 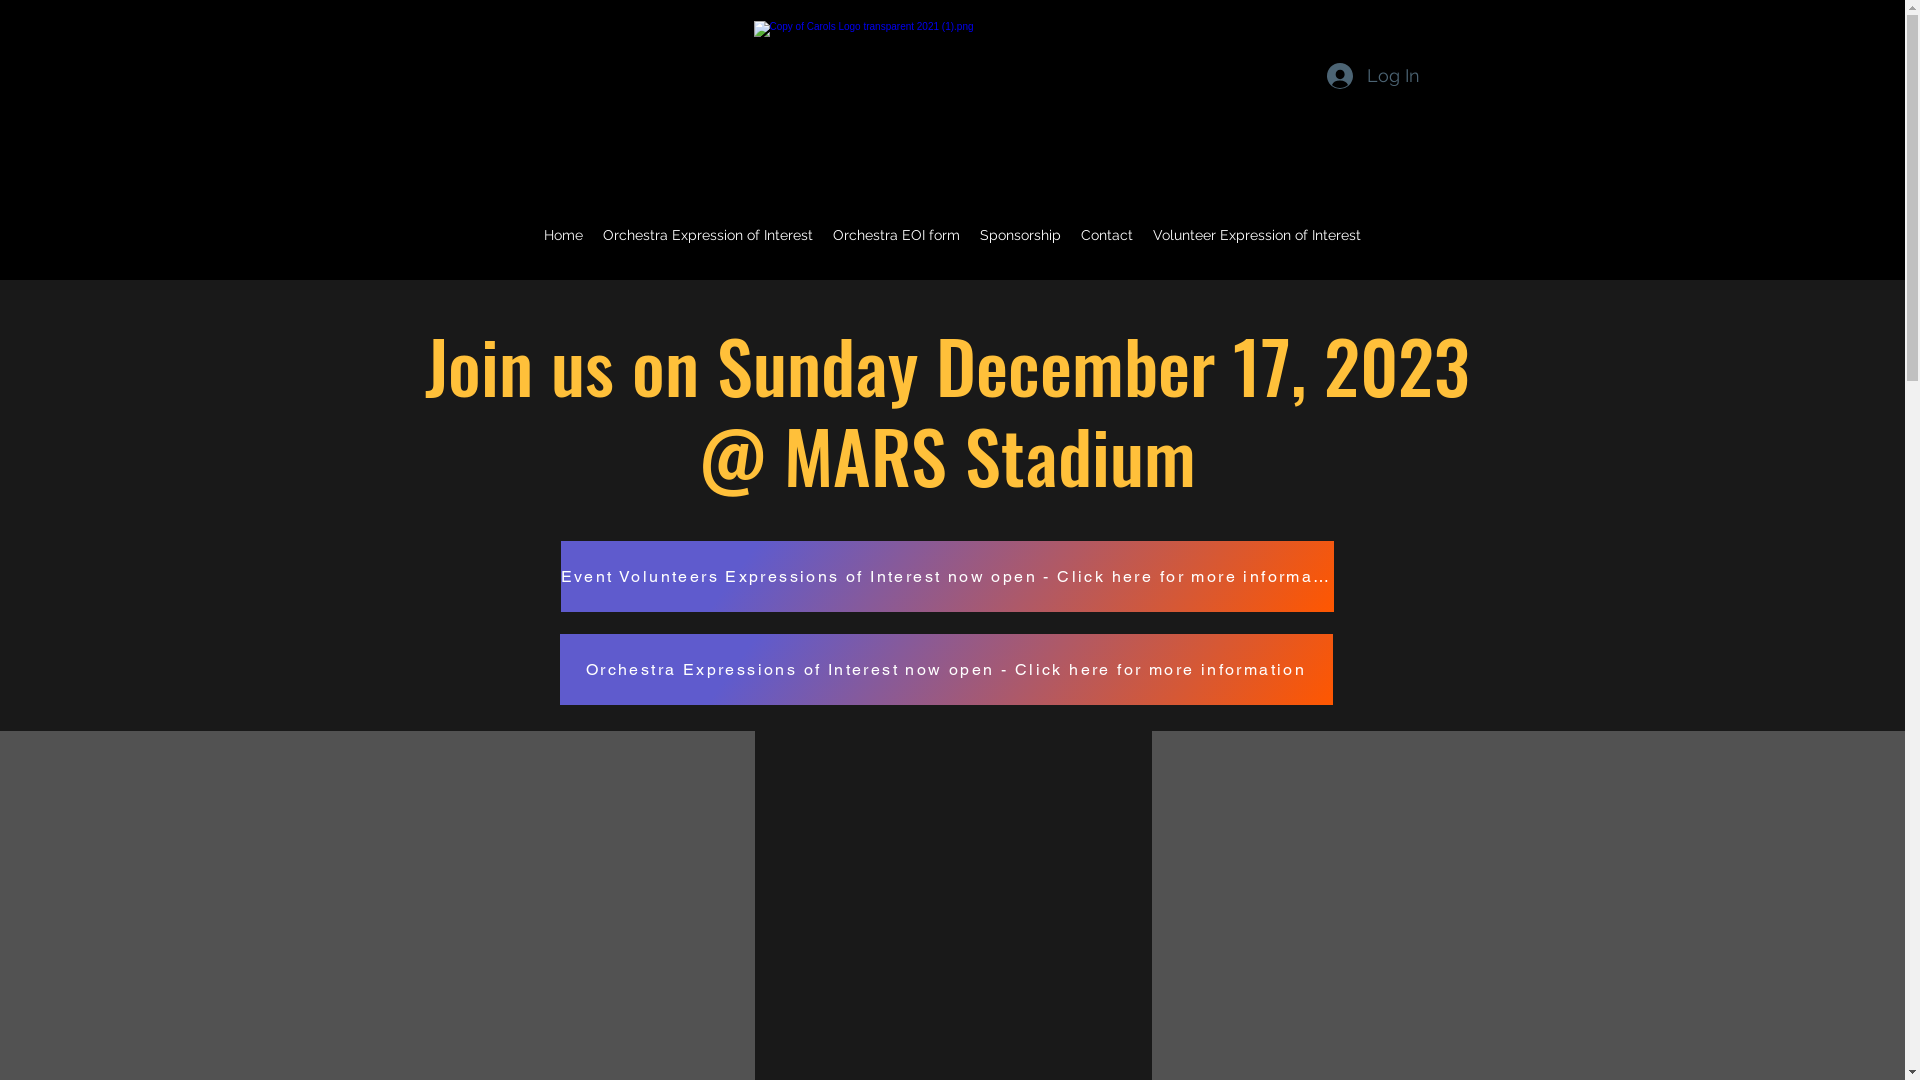 I want to click on Volunteer Expression of Interest, so click(x=1257, y=235).